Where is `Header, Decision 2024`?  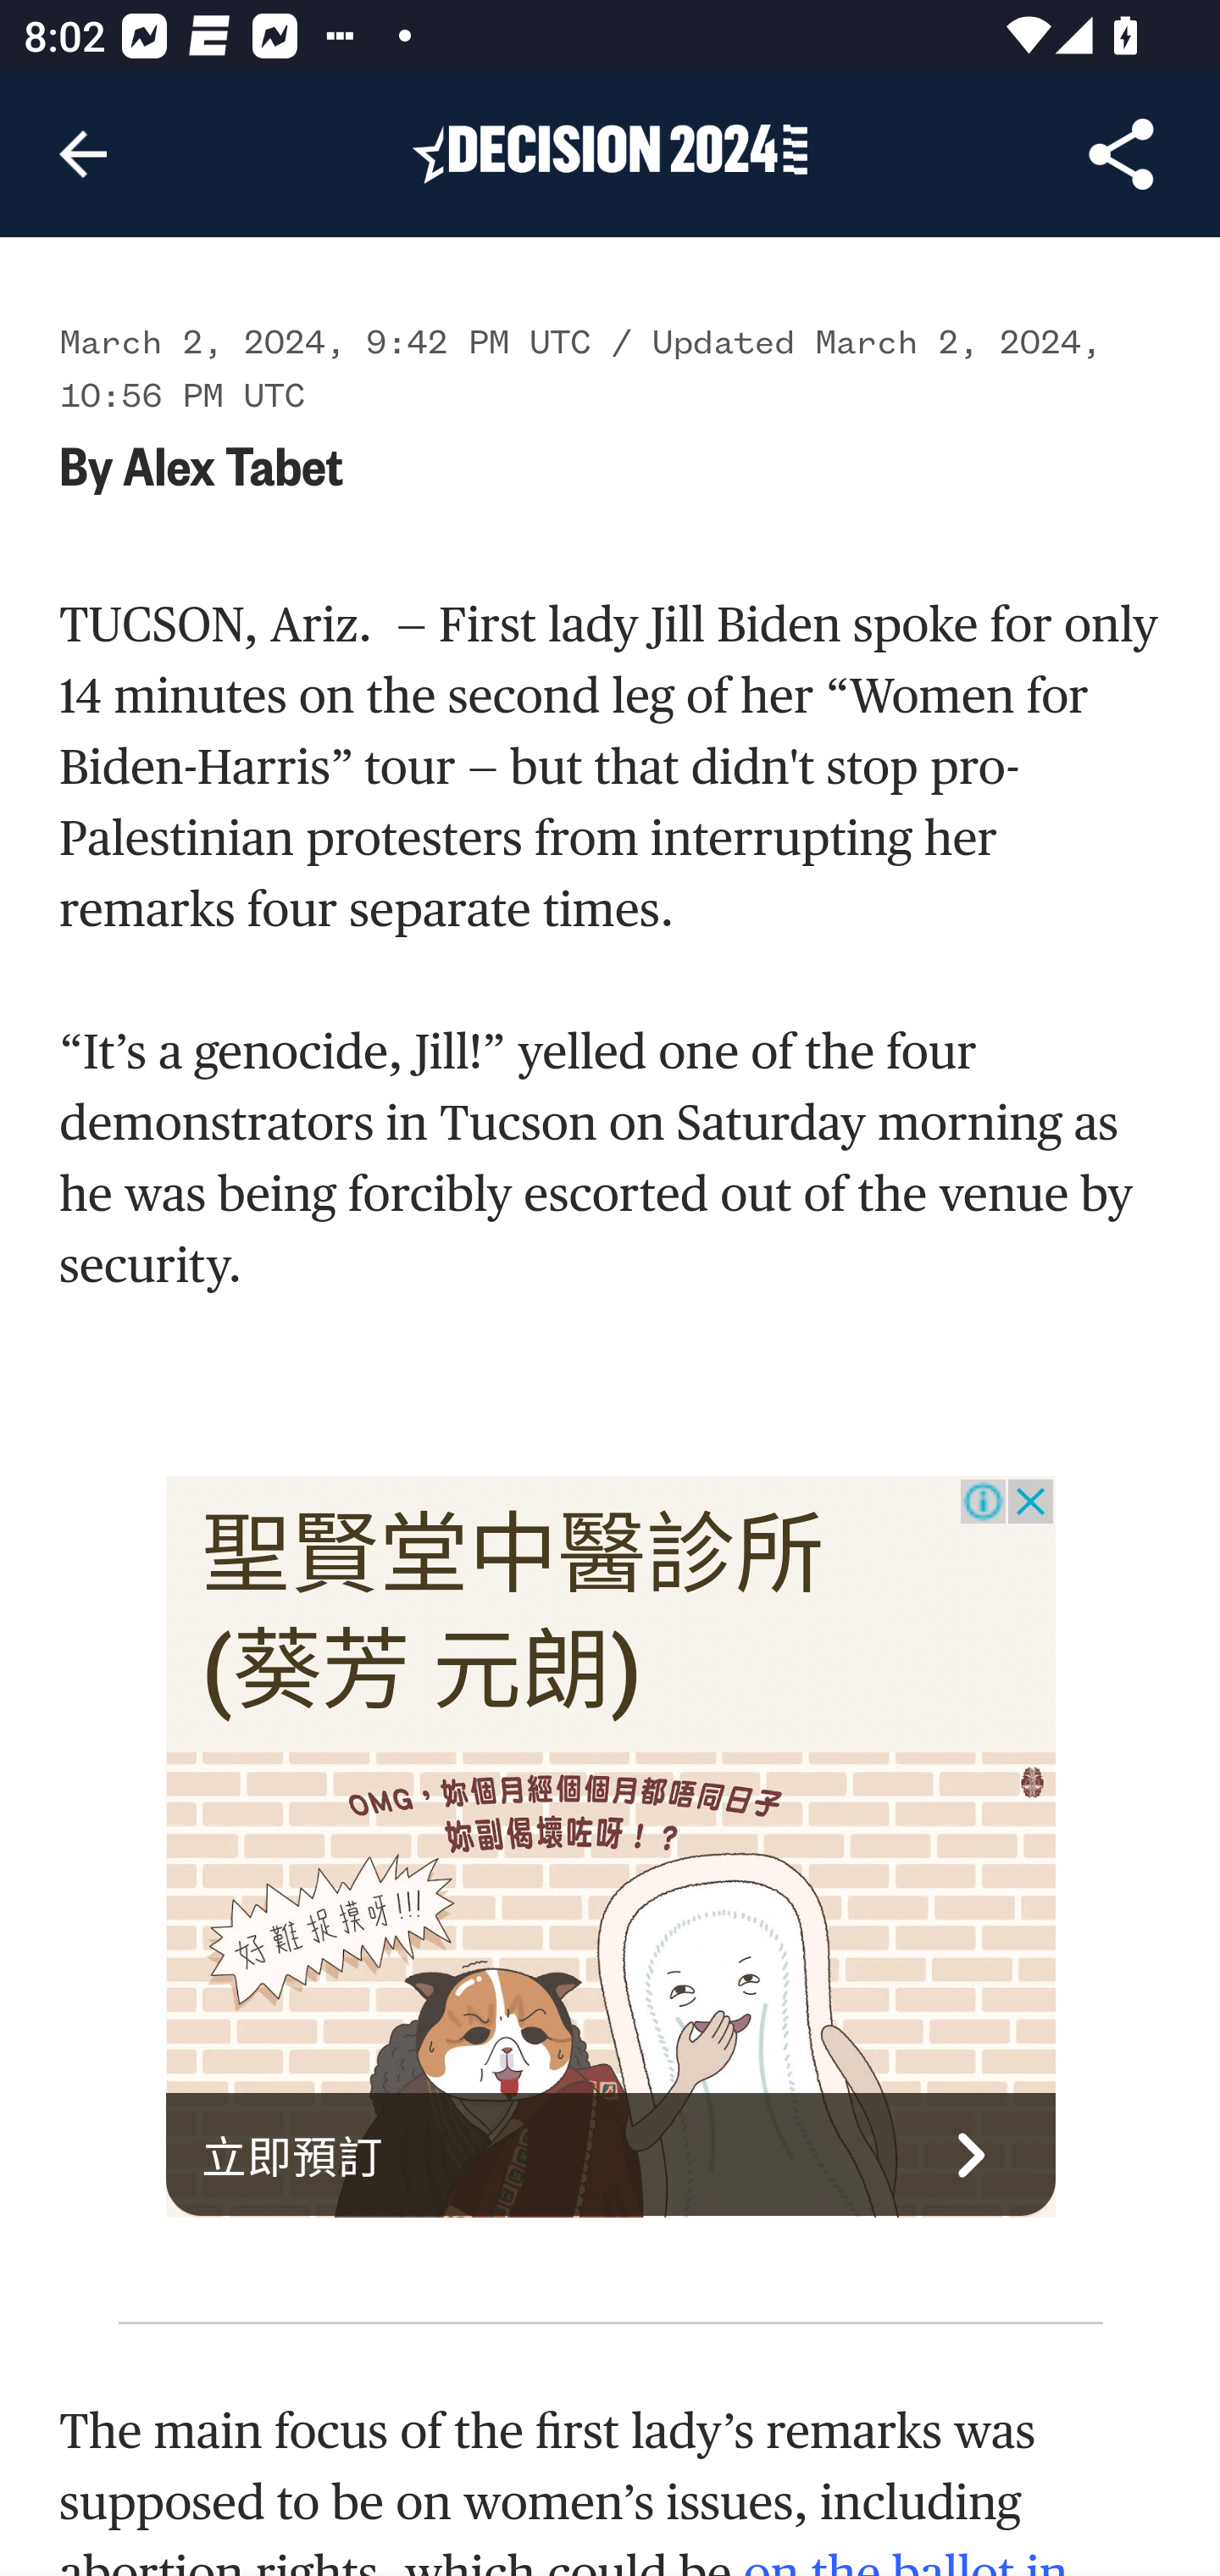 Header, Decision 2024 is located at coordinates (610, 153).